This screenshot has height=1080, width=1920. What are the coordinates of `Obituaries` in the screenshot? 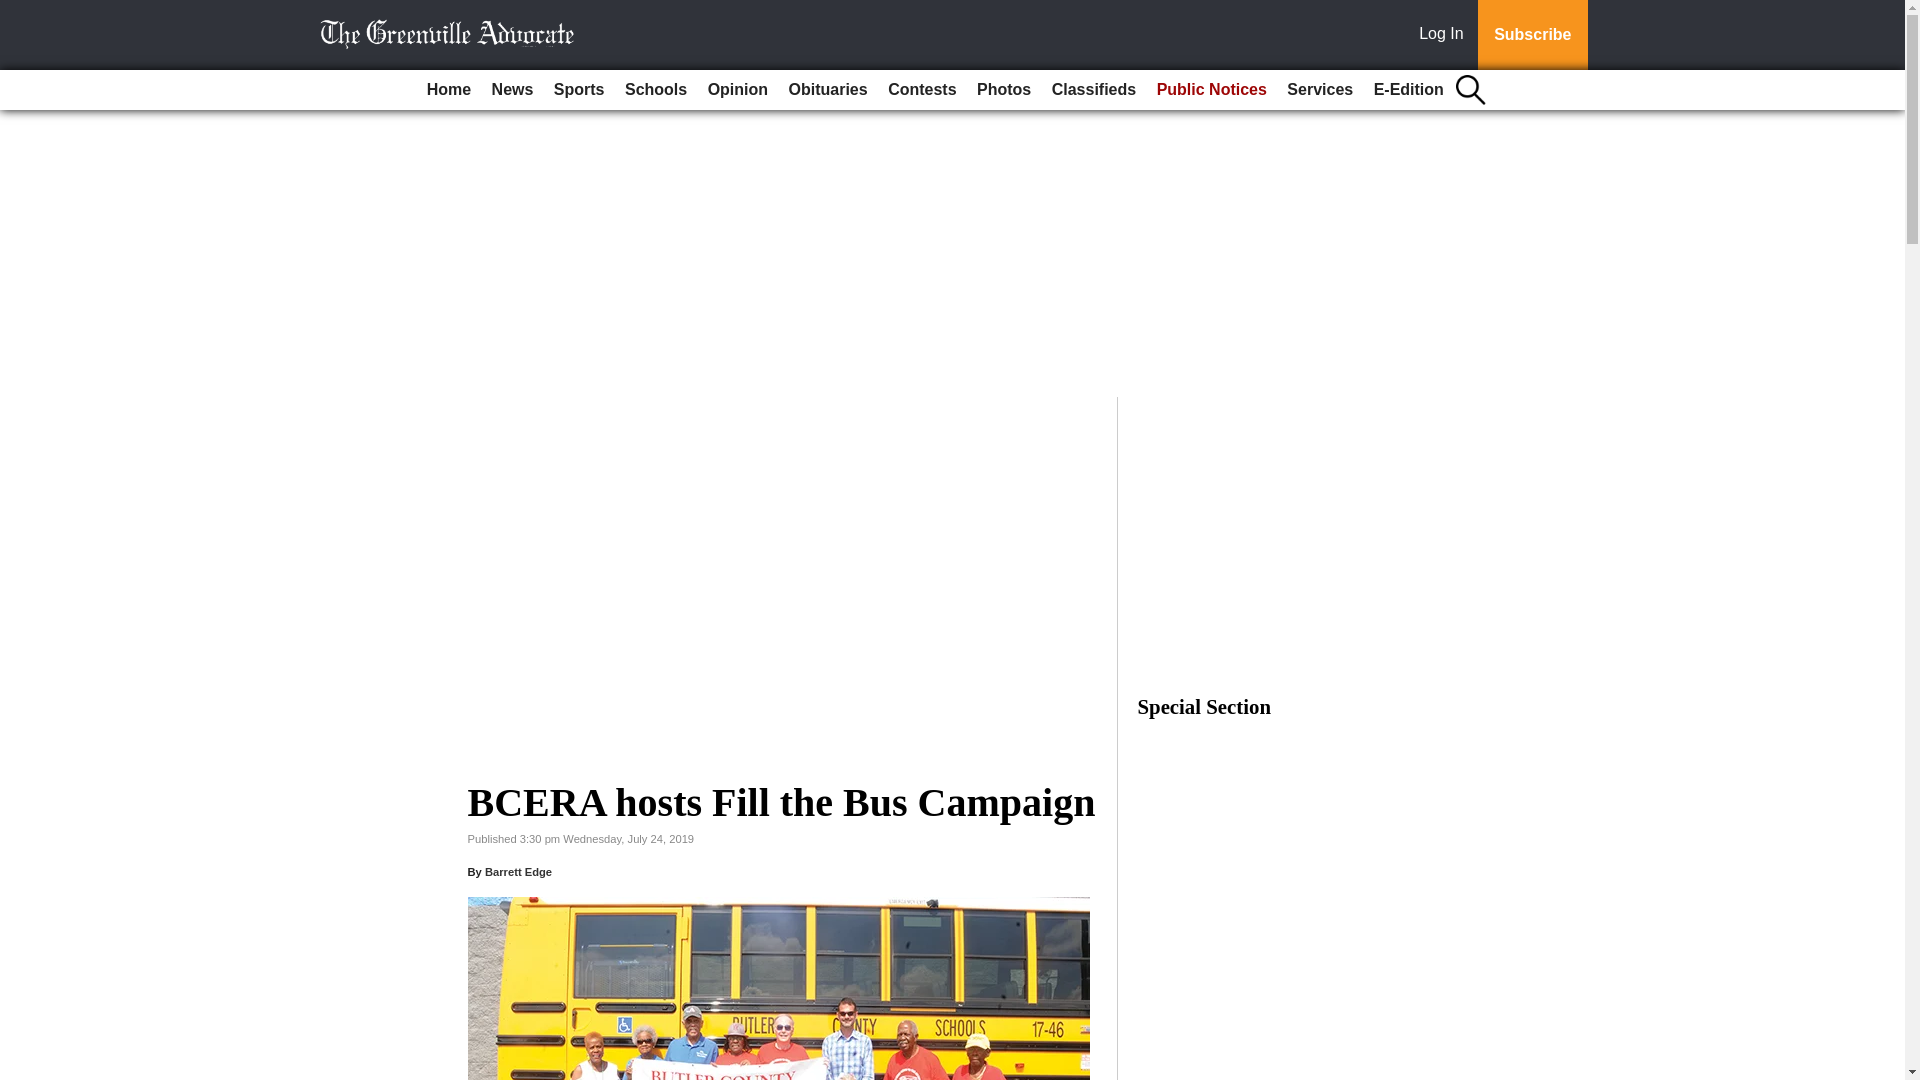 It's located at (828, 90).